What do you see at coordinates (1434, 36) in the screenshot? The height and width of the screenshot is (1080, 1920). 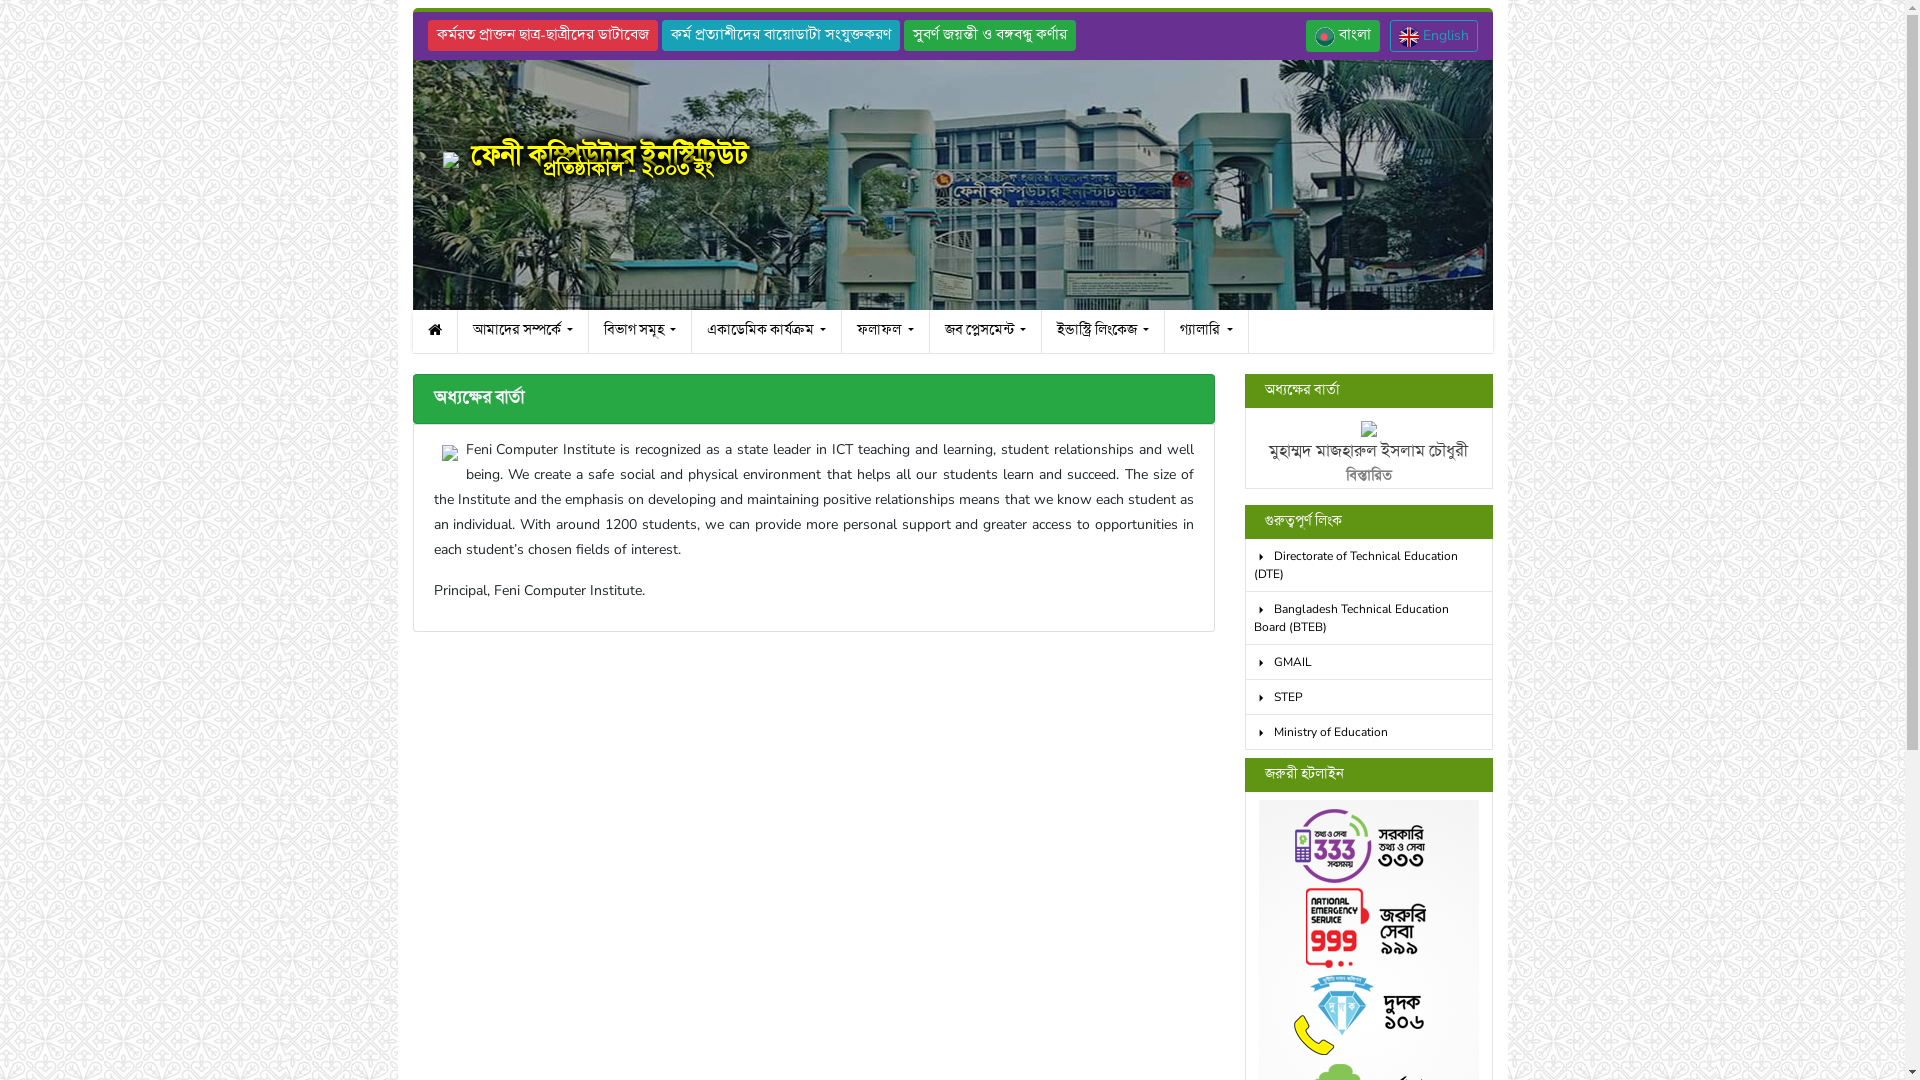 I see ` English` at bounding box center [1434, 36].